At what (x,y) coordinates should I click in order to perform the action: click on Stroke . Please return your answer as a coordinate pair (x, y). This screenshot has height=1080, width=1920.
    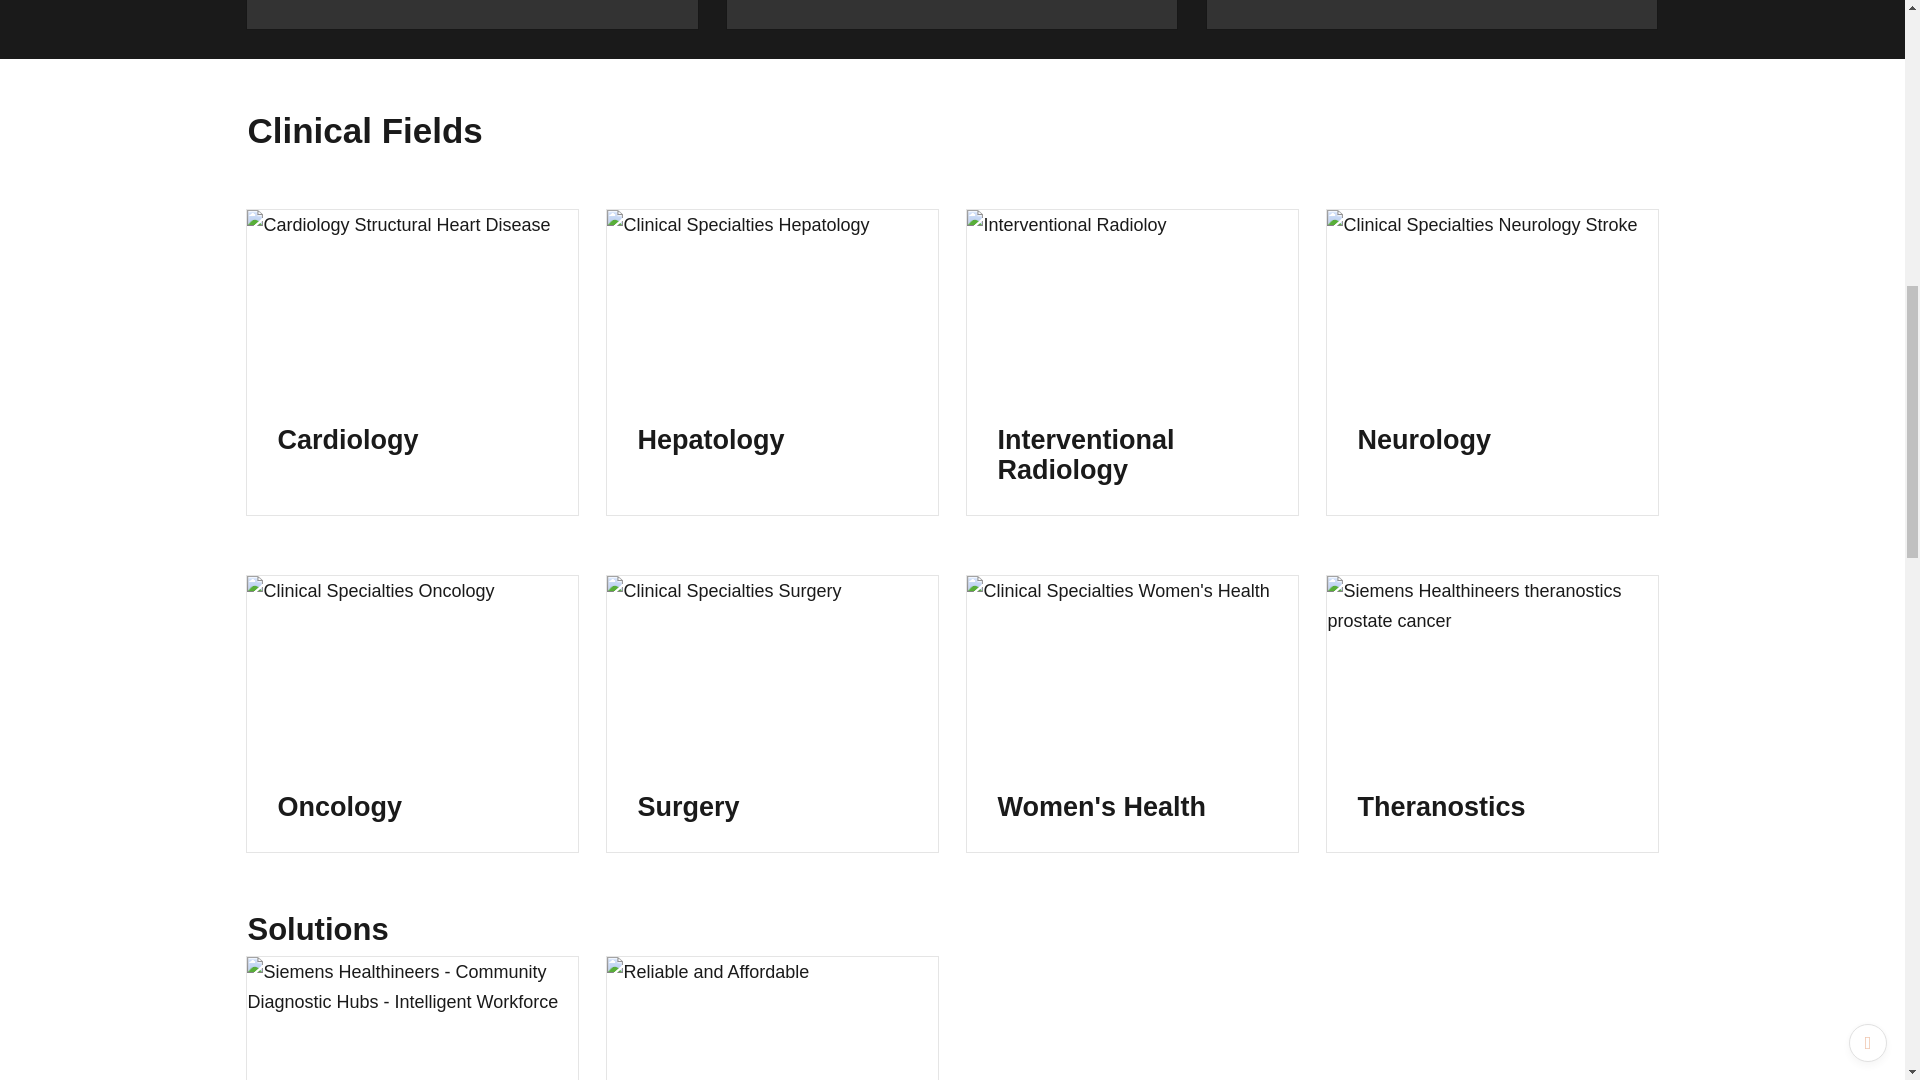
    Looking at the image, I should click on (472, 14).